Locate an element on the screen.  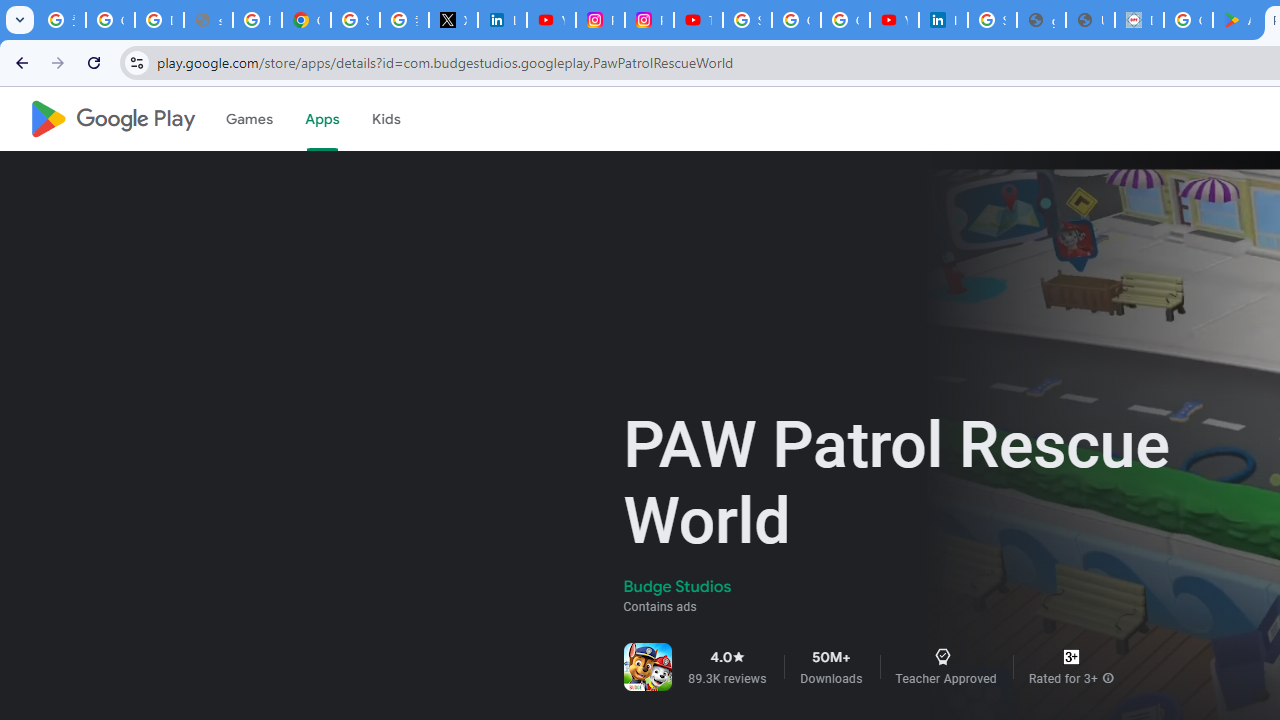
Content rating is located at coordinates (1071, 656).